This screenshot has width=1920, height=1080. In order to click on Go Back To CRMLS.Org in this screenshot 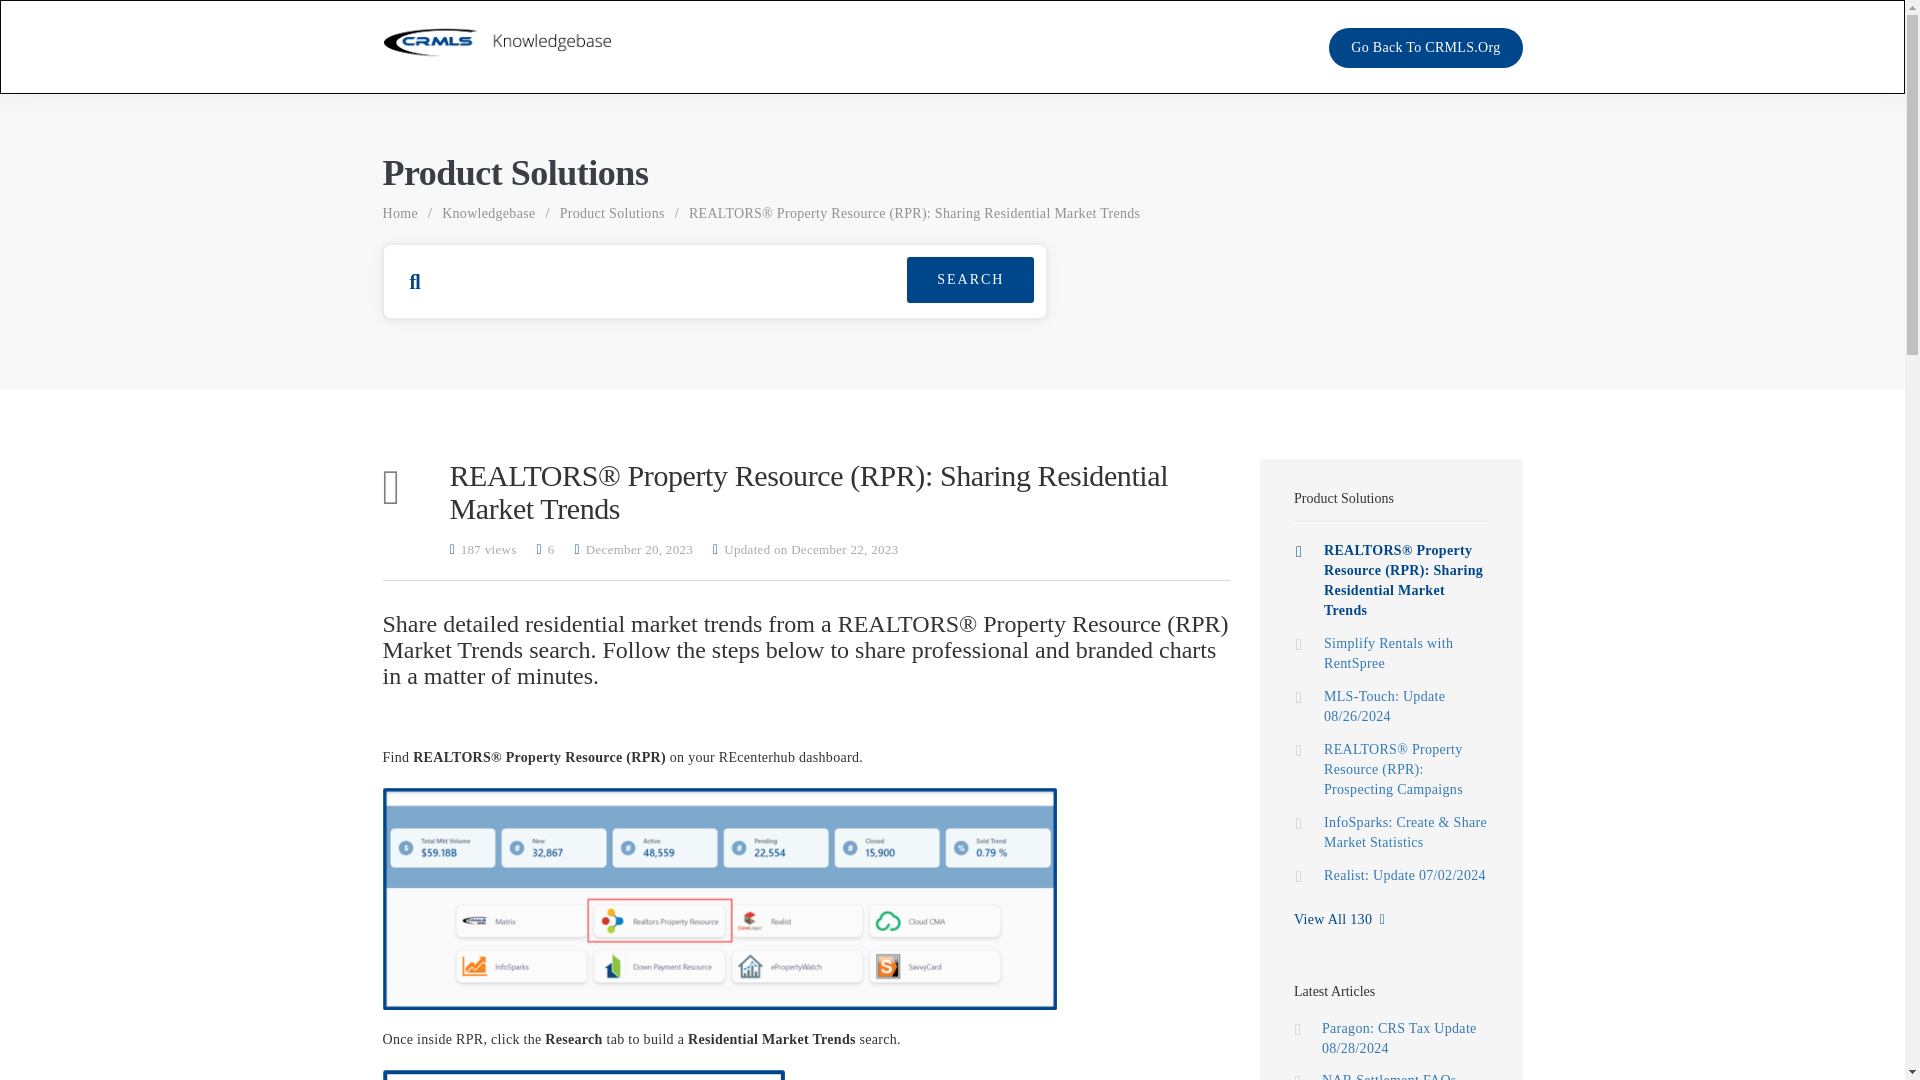, I will do `click(1425, 48)`.